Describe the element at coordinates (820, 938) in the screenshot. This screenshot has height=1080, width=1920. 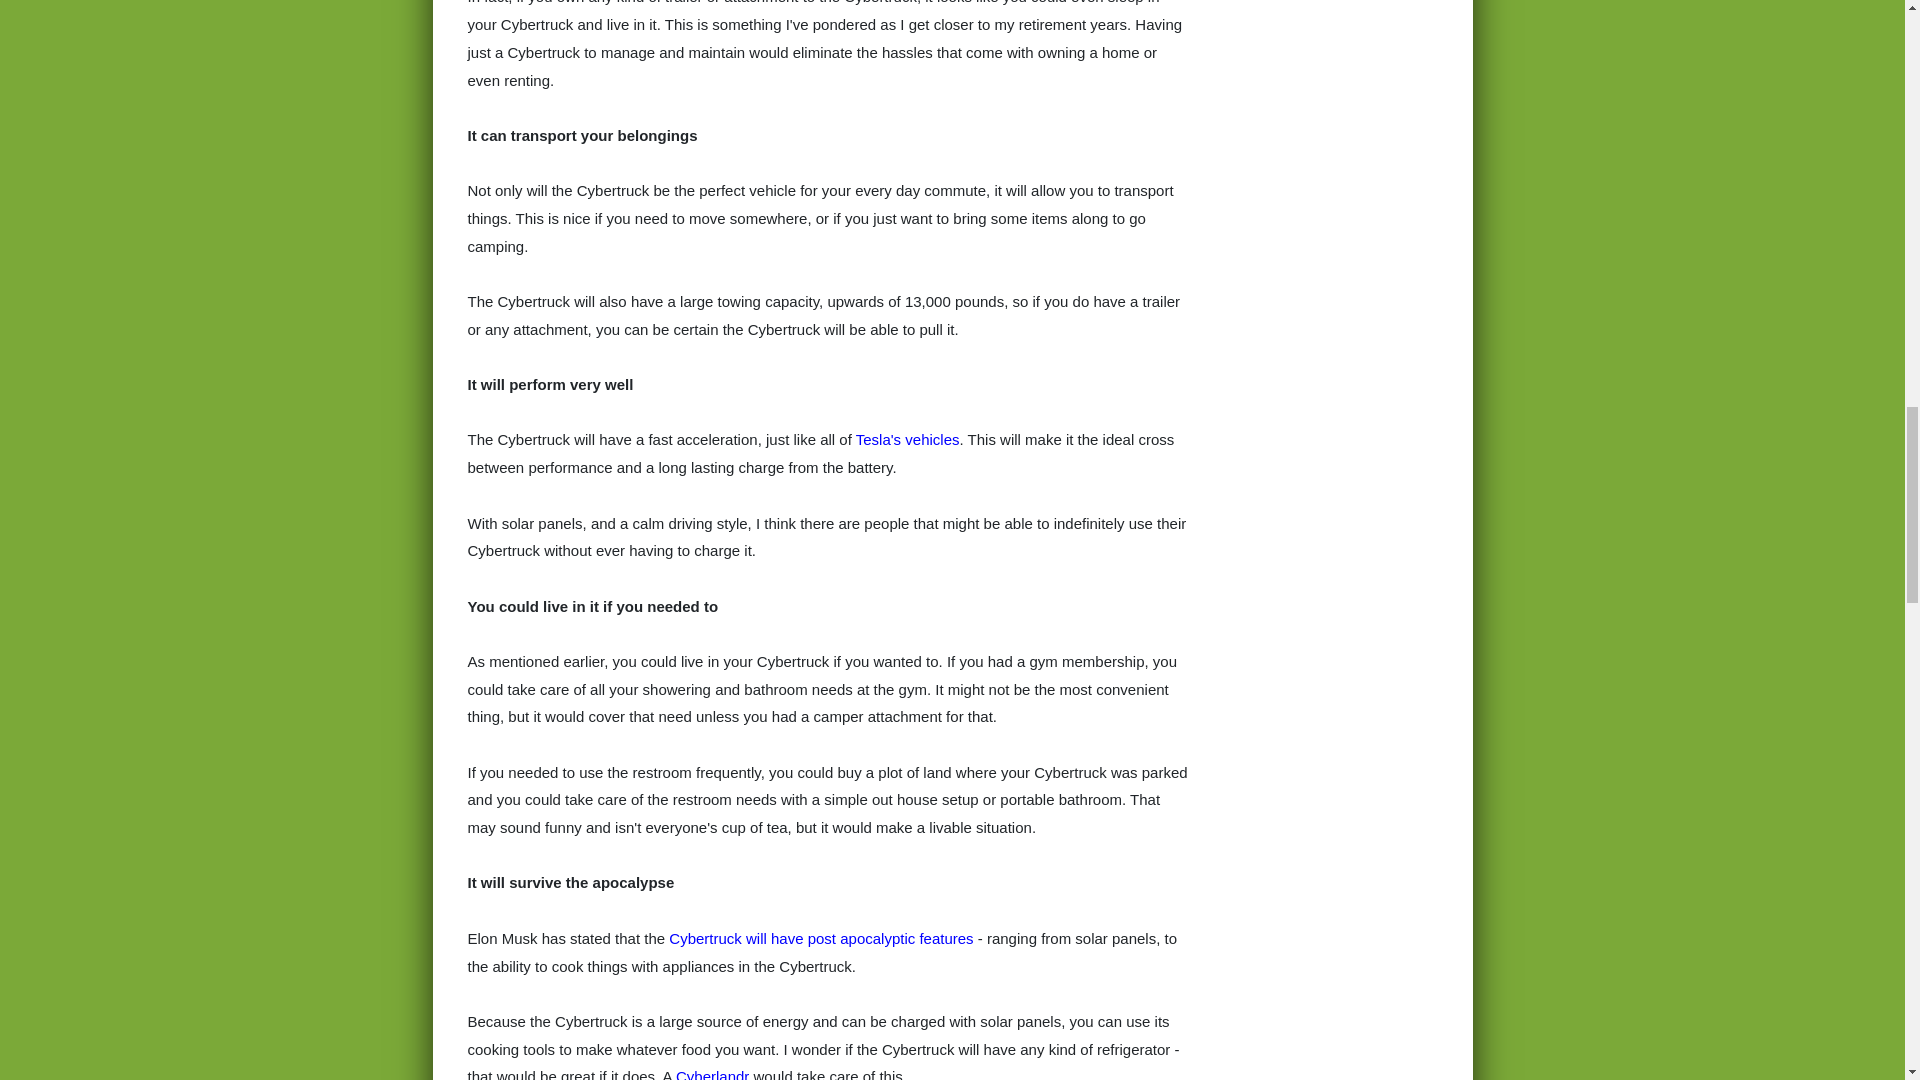
I see `Cybertruck will have post apocalyptic features` at that location.